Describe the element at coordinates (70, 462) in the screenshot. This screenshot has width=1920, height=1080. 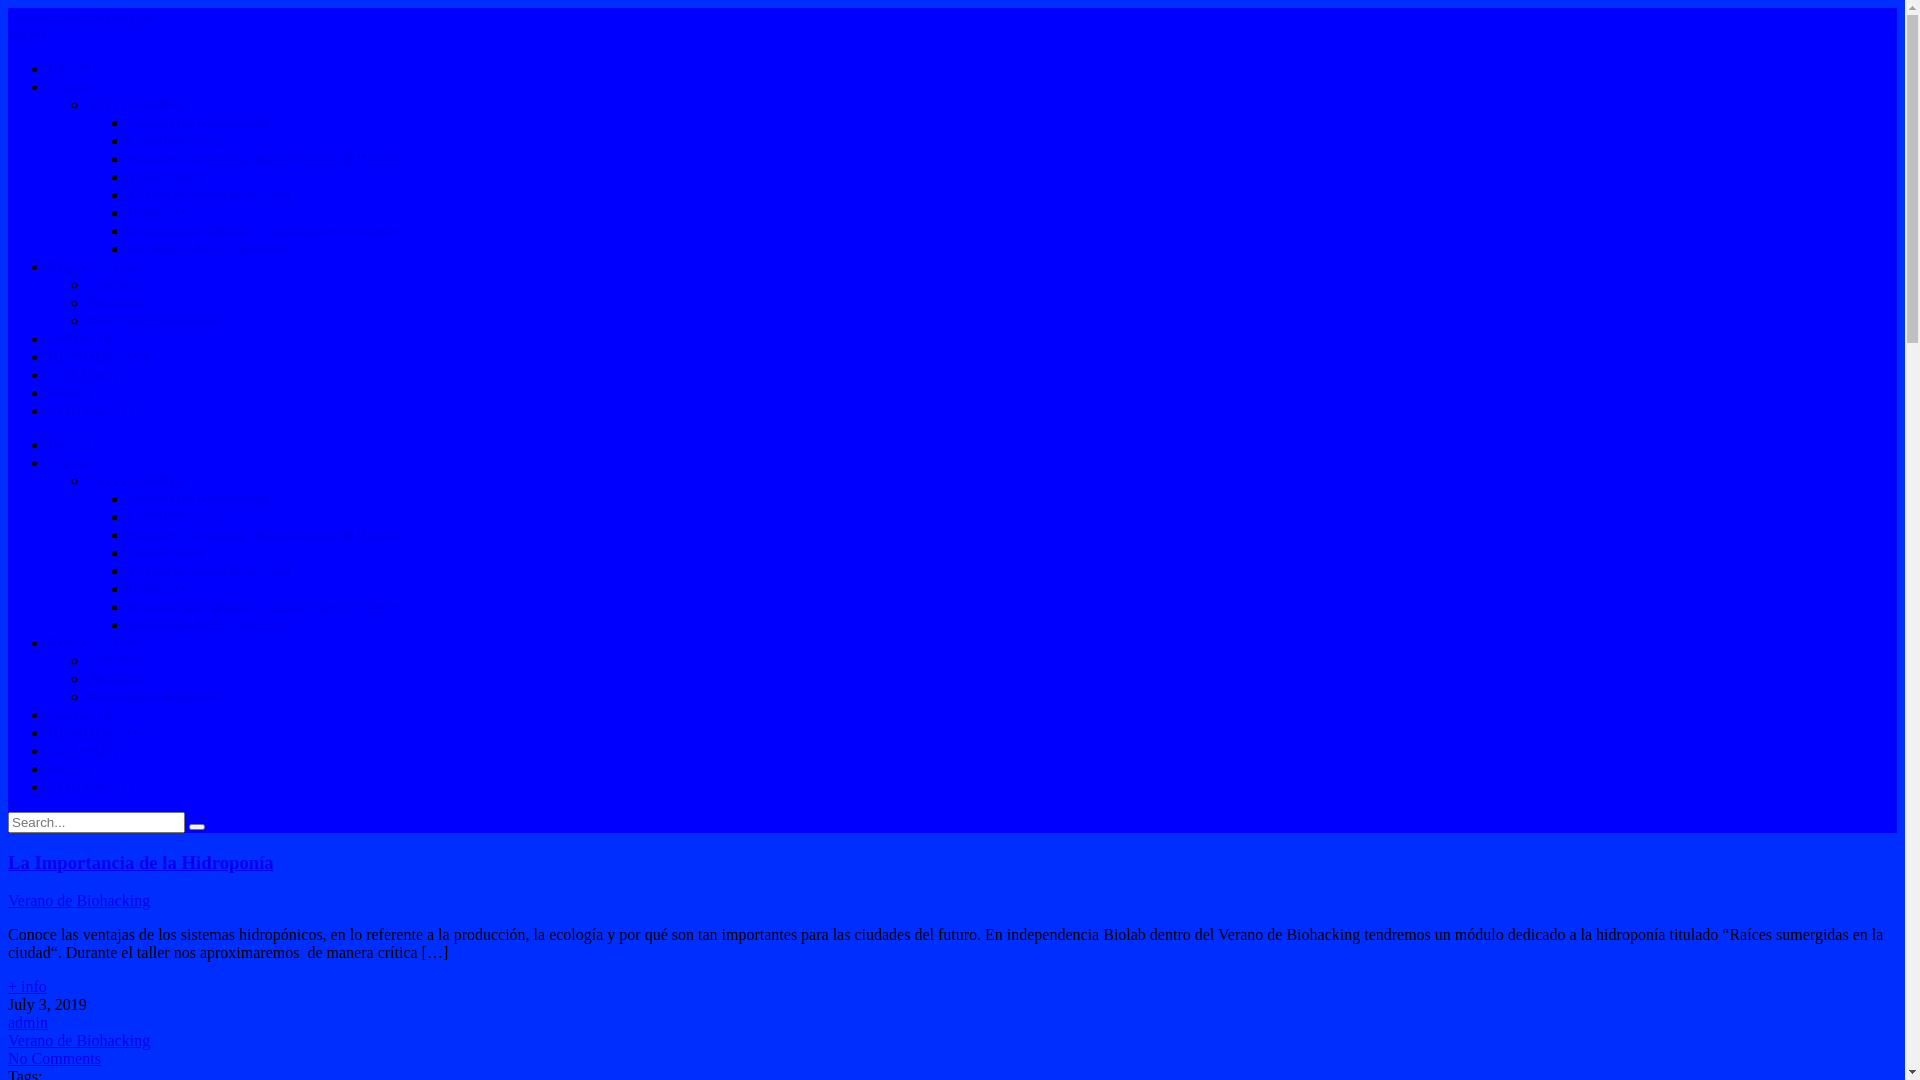
I see `Cursos` at that location.